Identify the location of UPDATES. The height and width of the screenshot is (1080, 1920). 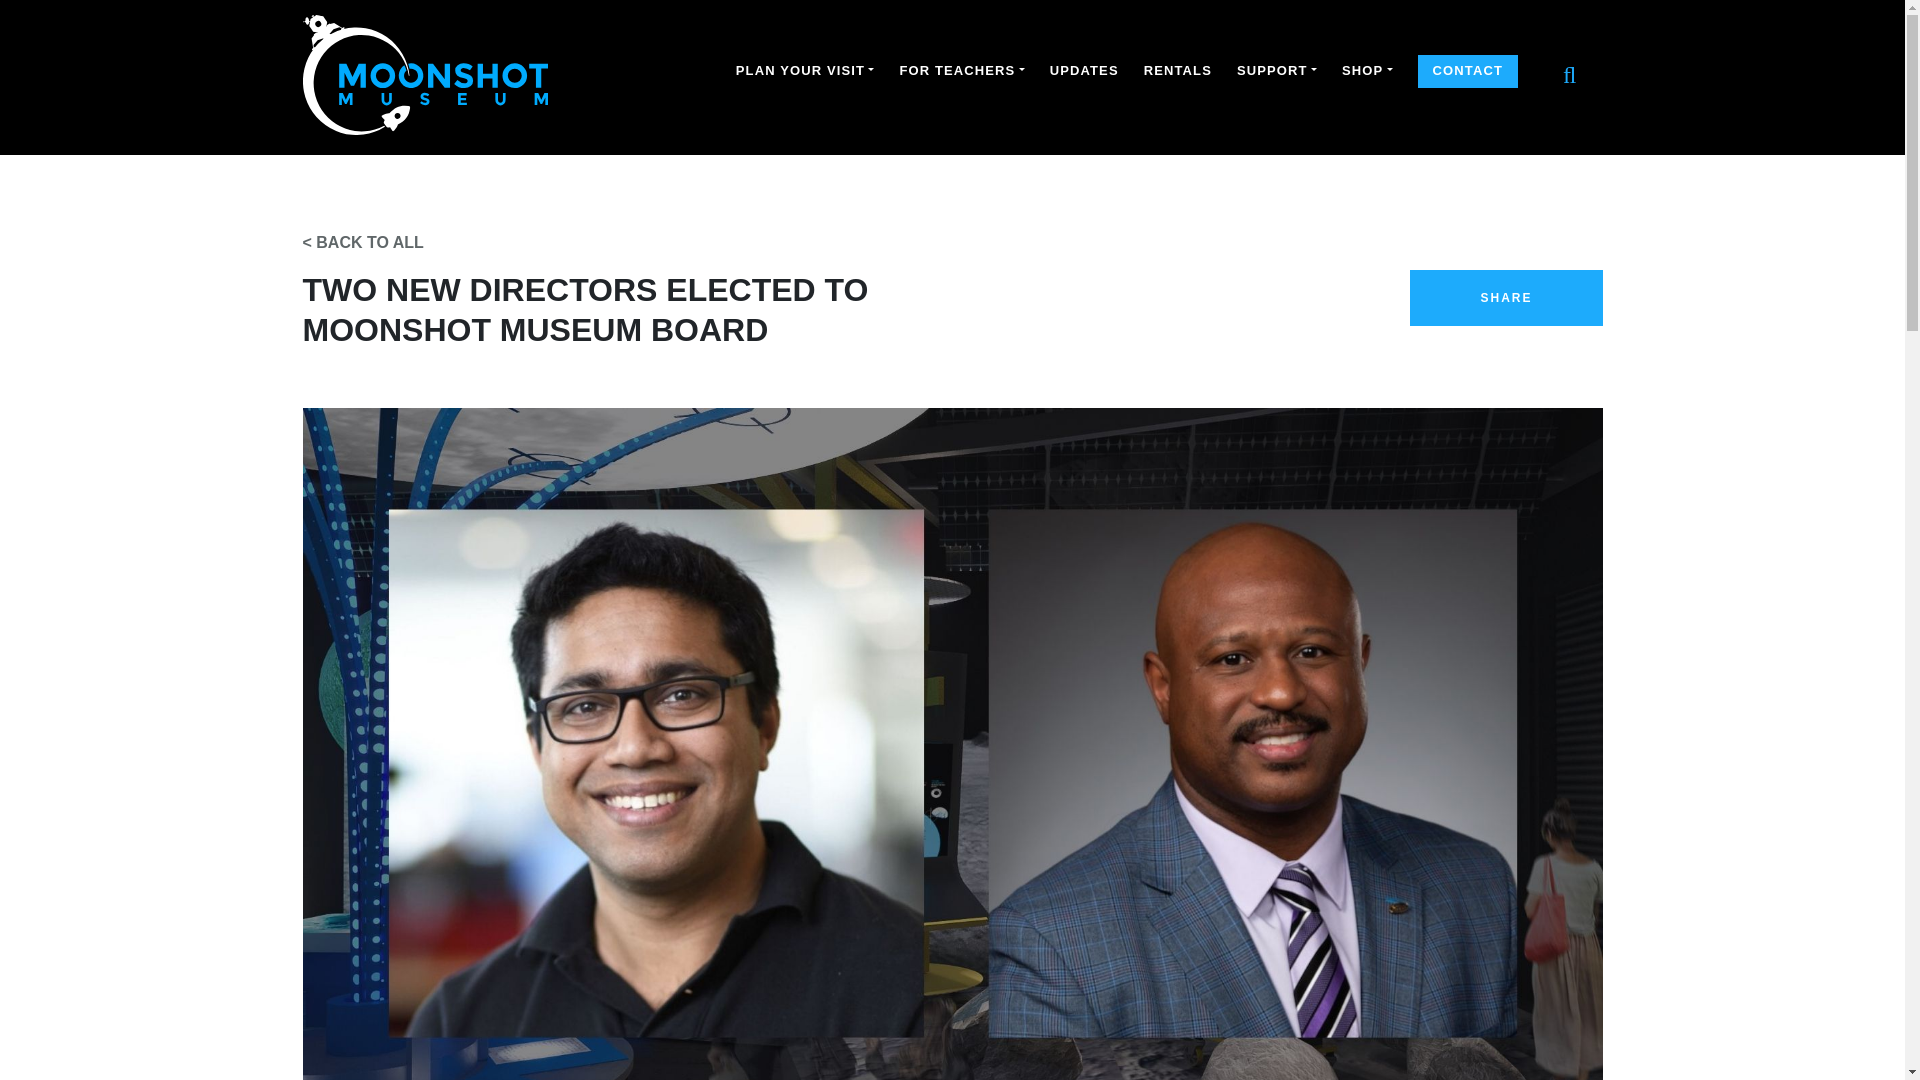
(1084, 71).